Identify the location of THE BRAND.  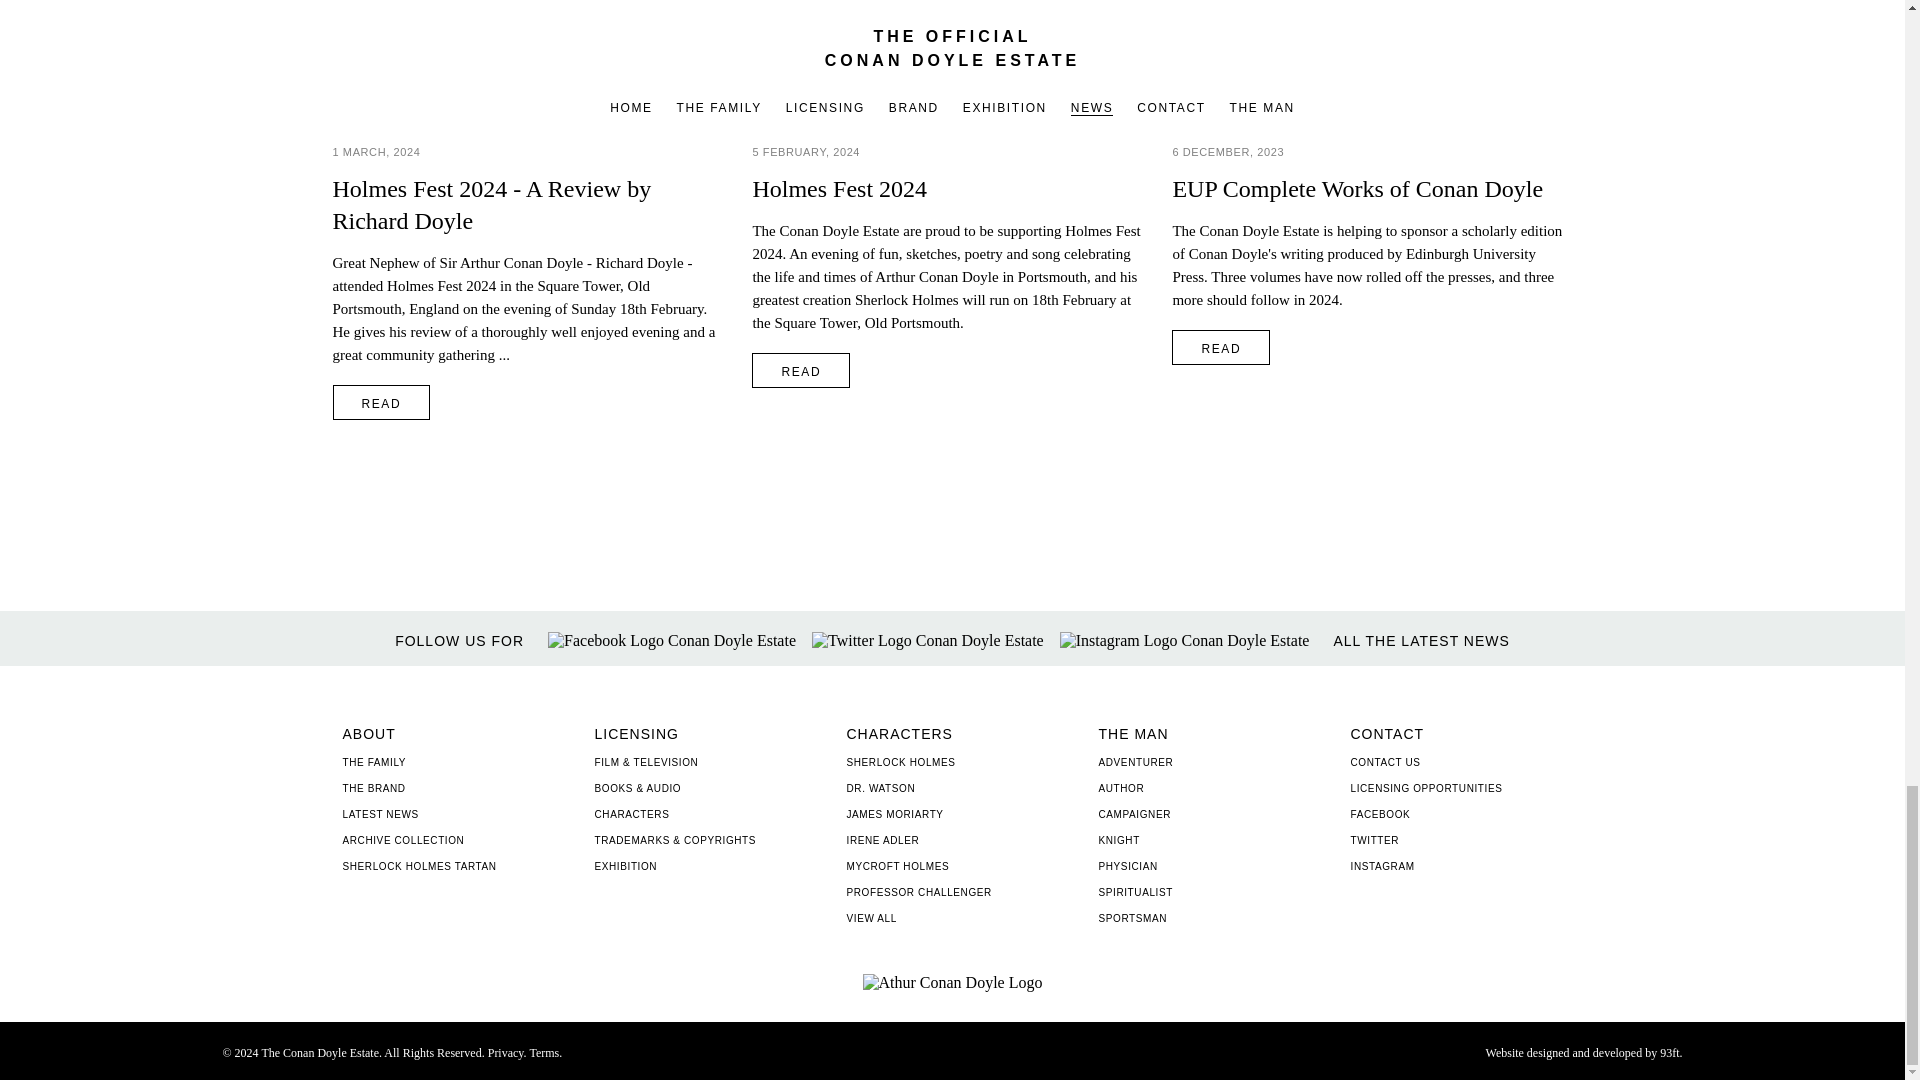
(373, 788).